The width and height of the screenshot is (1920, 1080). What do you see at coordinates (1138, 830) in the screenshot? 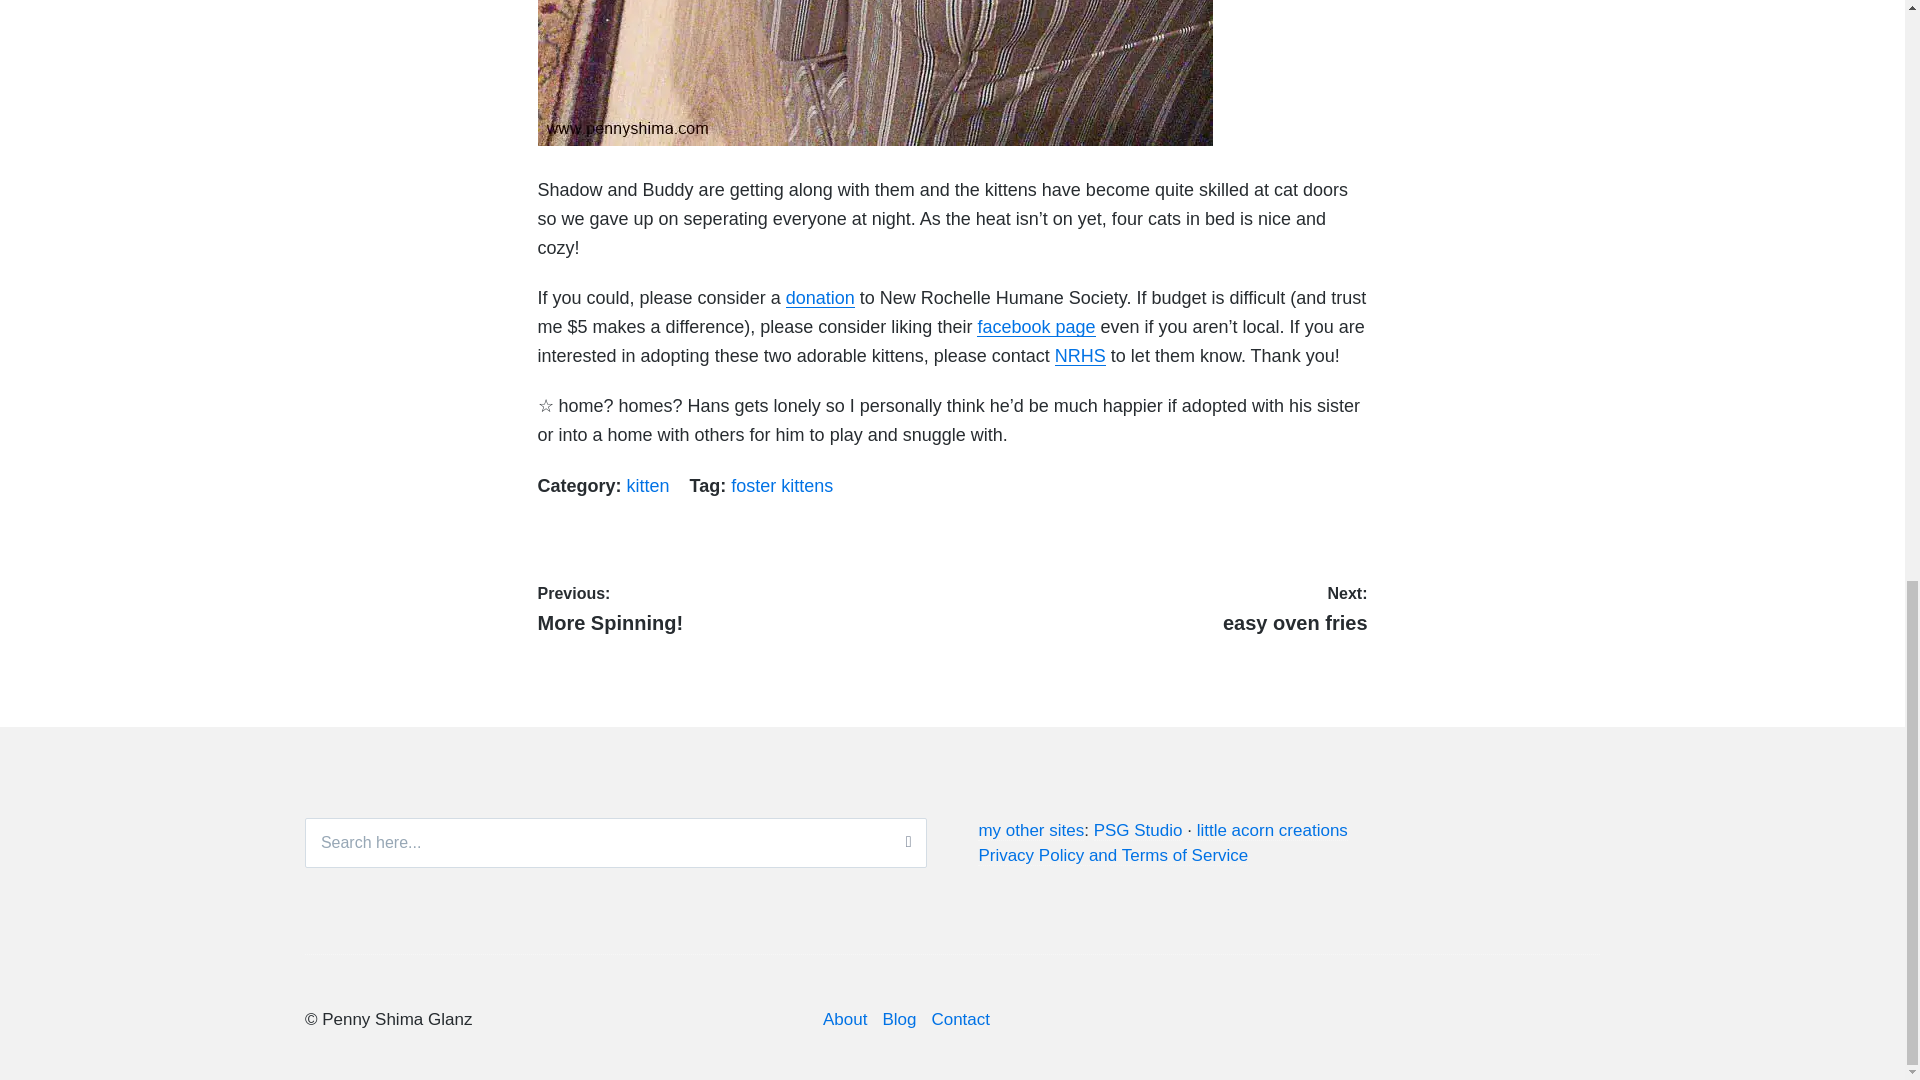
I see `PSG Studio` at bounding box center [1138, 830].